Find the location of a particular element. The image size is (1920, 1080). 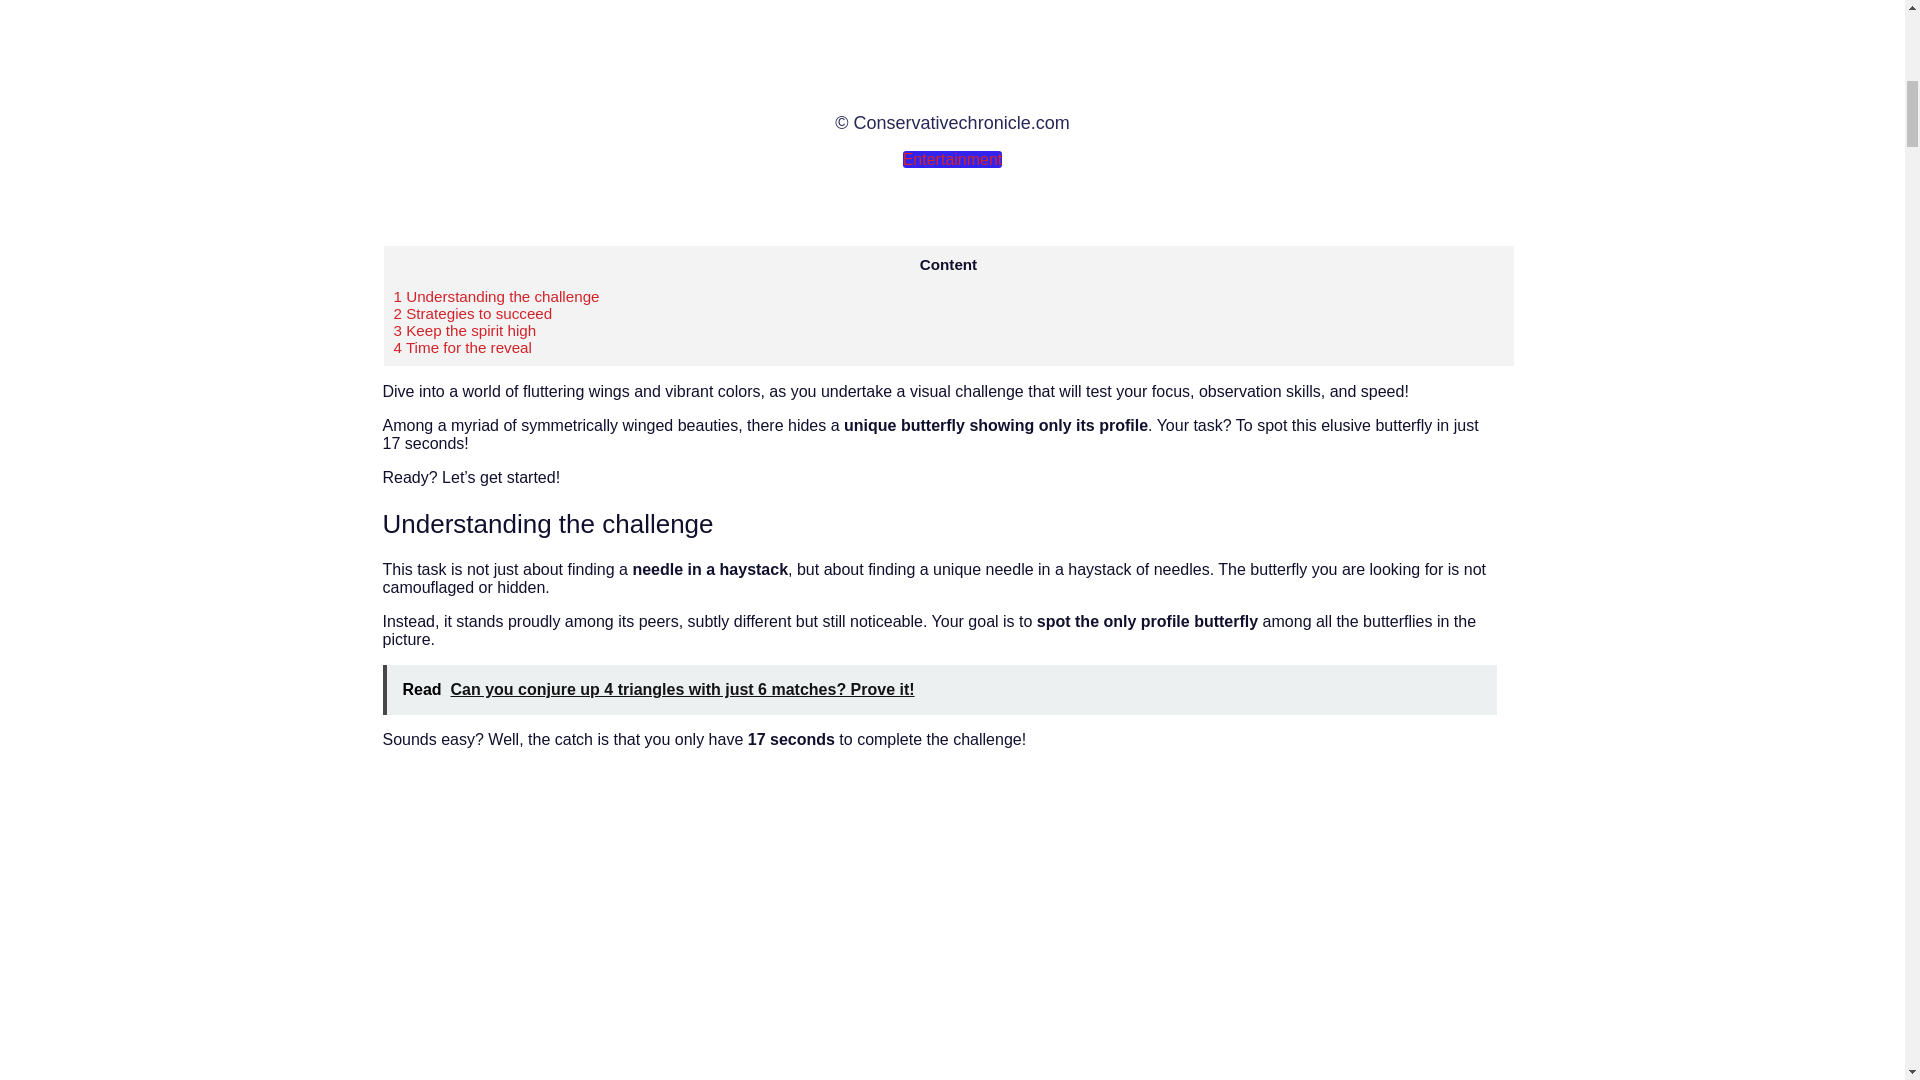

3 Keep the spirit high is located at coordinates (465, 330).